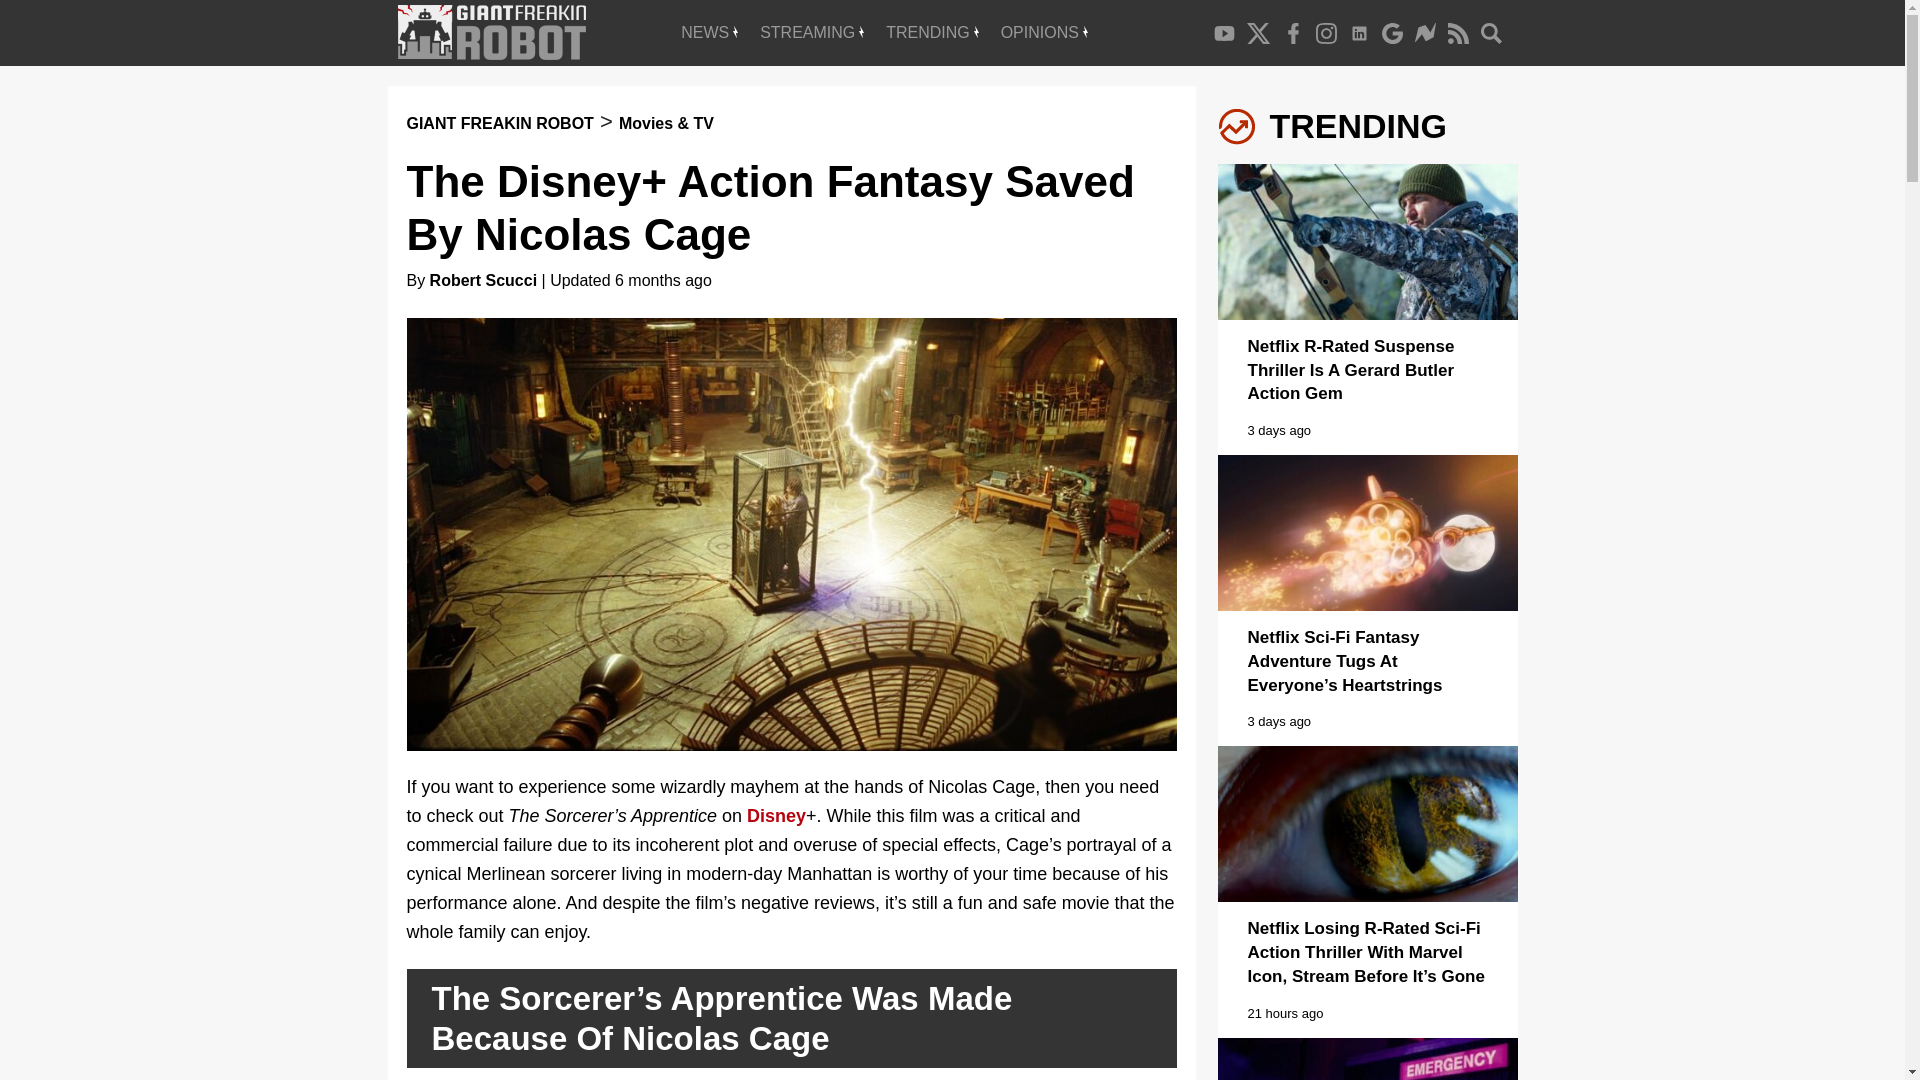 This screenshot has height=1080, width=1920. Describe the element at coordinates (812, 32) in the screenshot. I see `Streaming` at that location.